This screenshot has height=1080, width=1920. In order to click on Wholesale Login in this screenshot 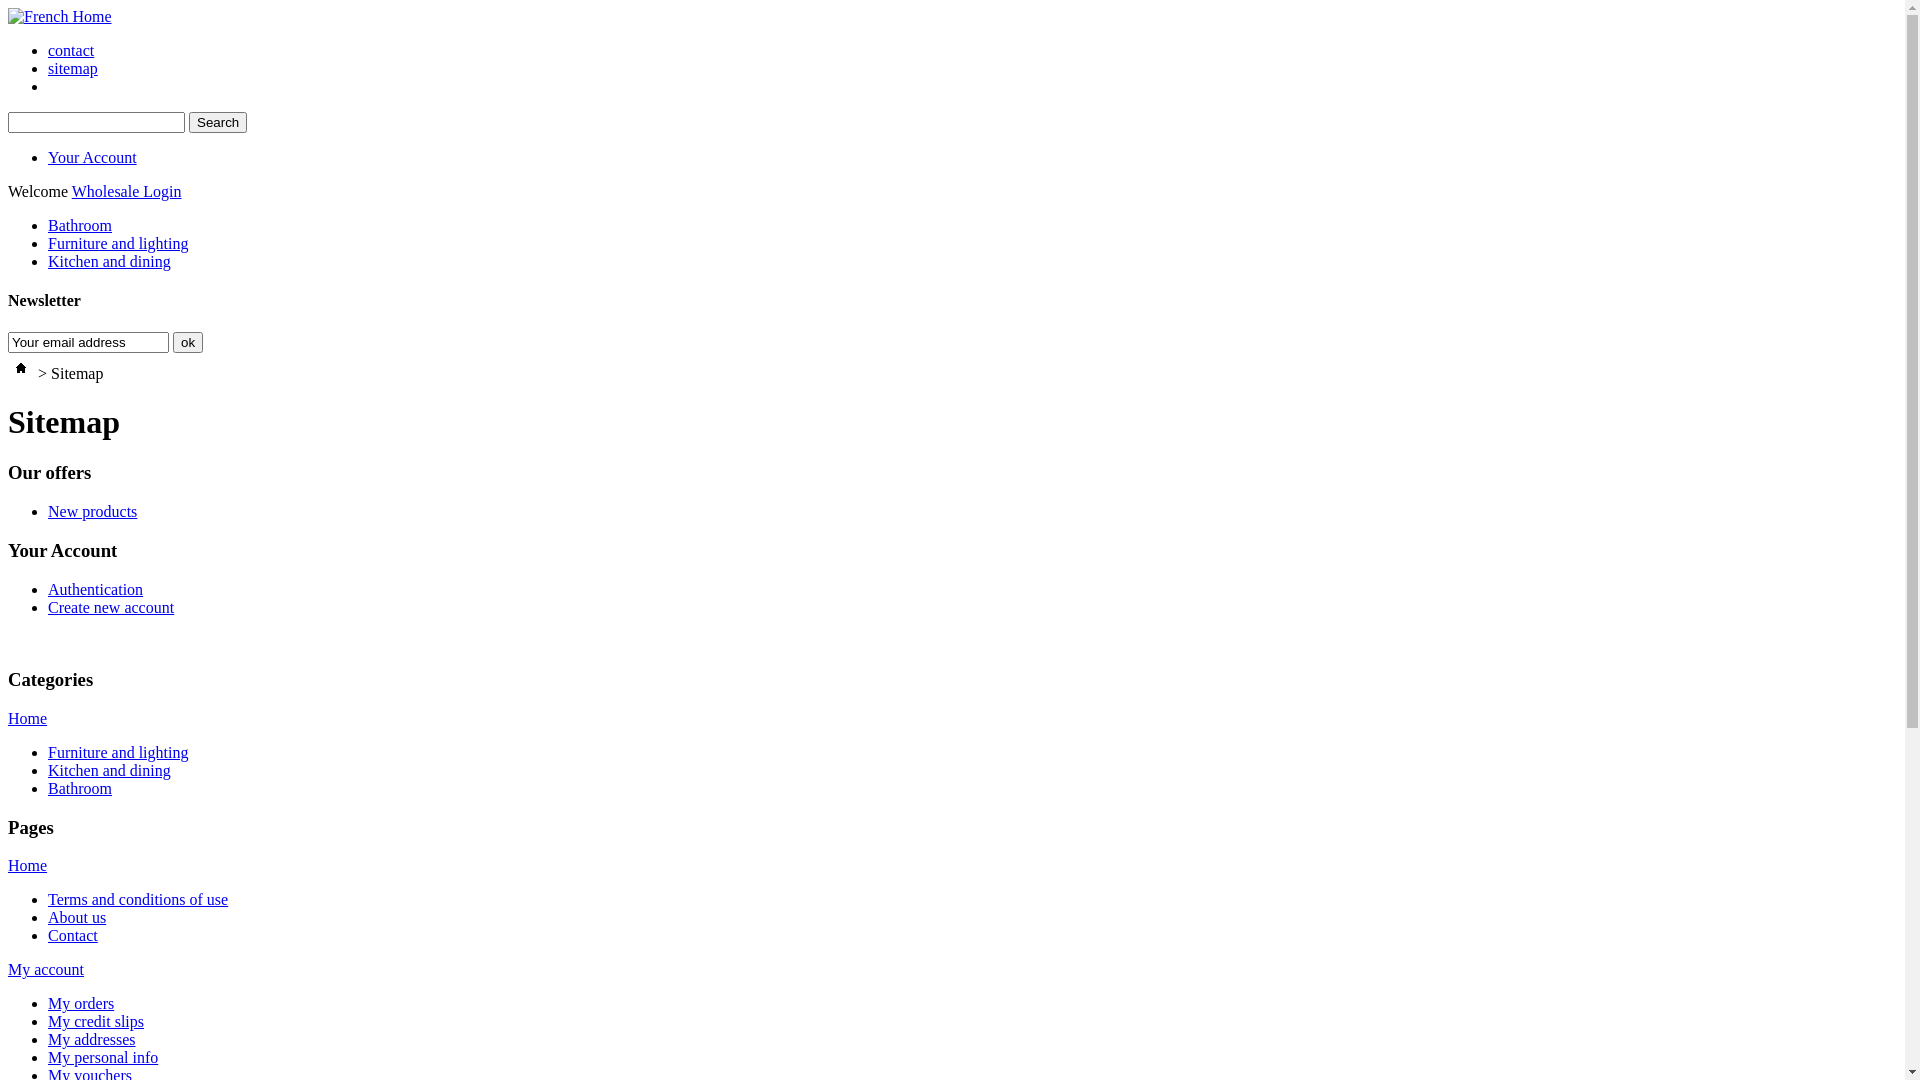, I will do `click(127, 192)`.